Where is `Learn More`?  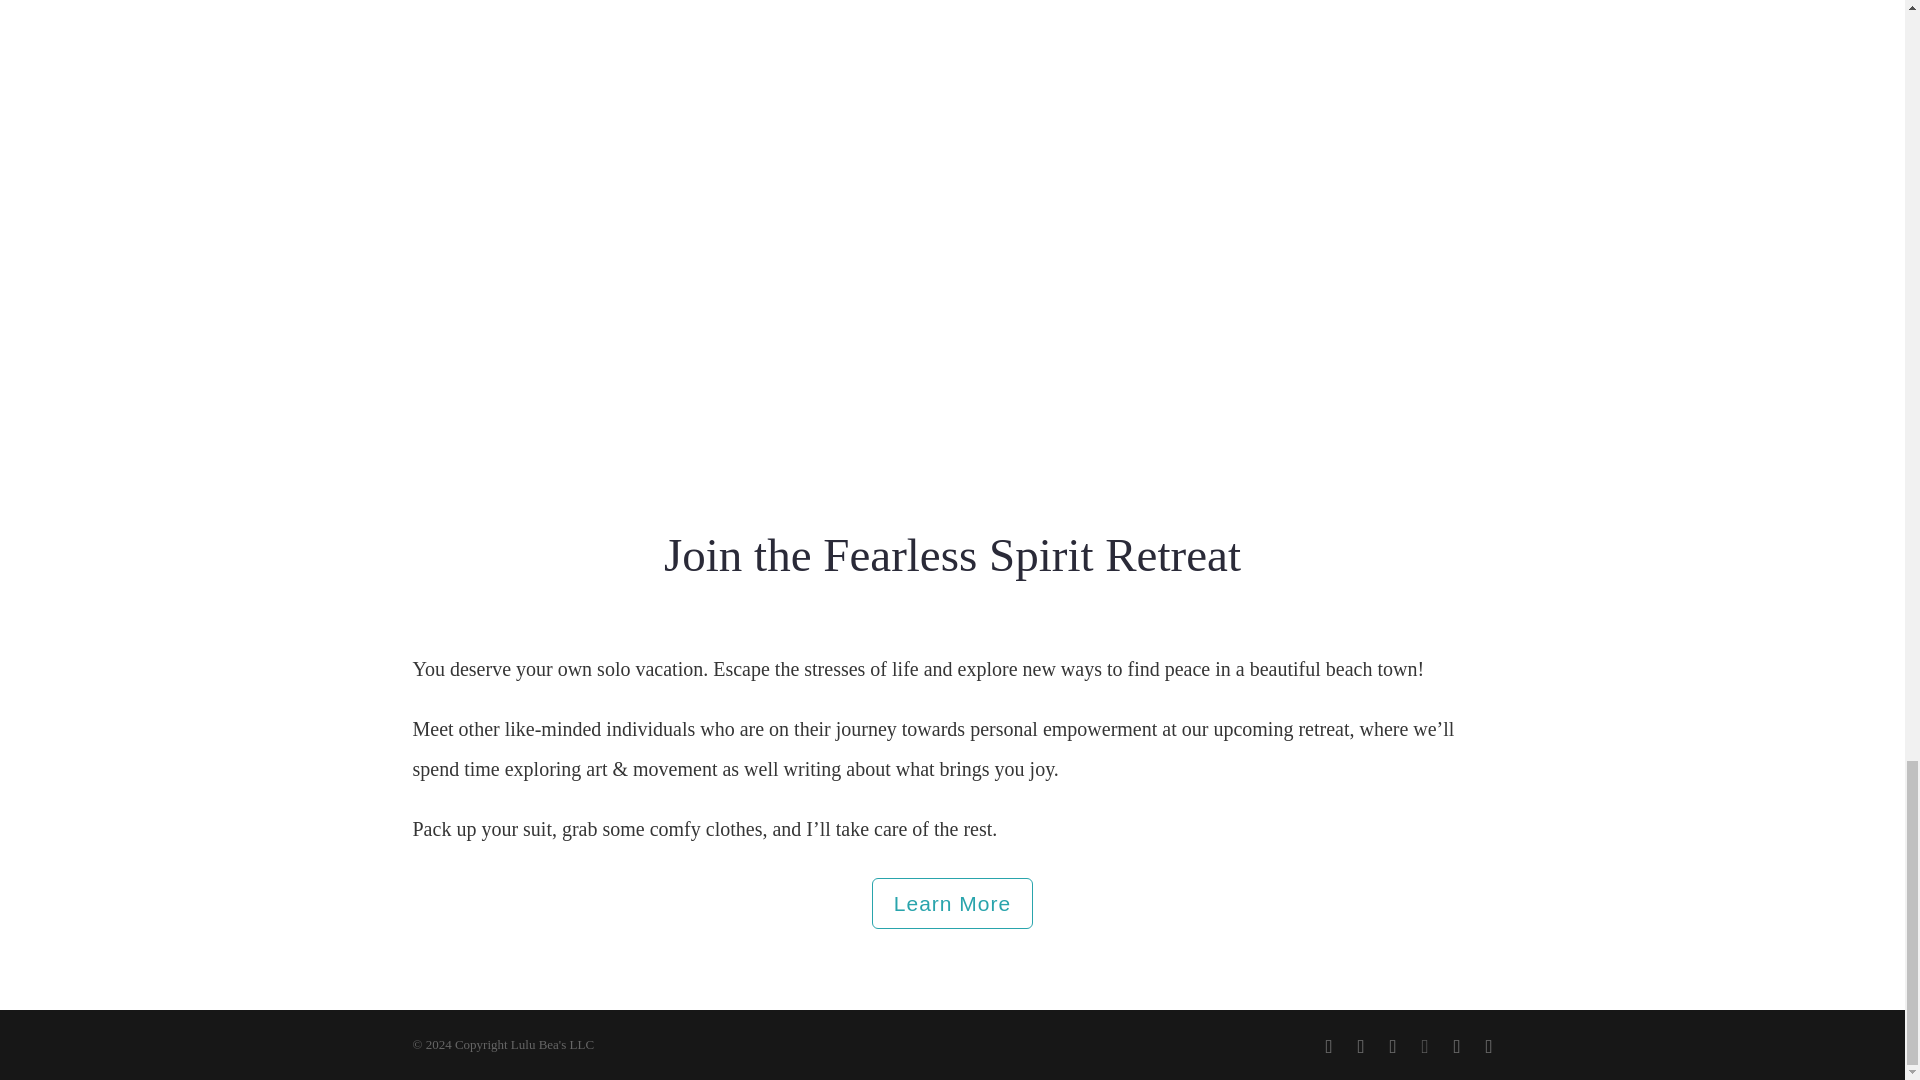 Learn More is located at coordinates (952, 902).